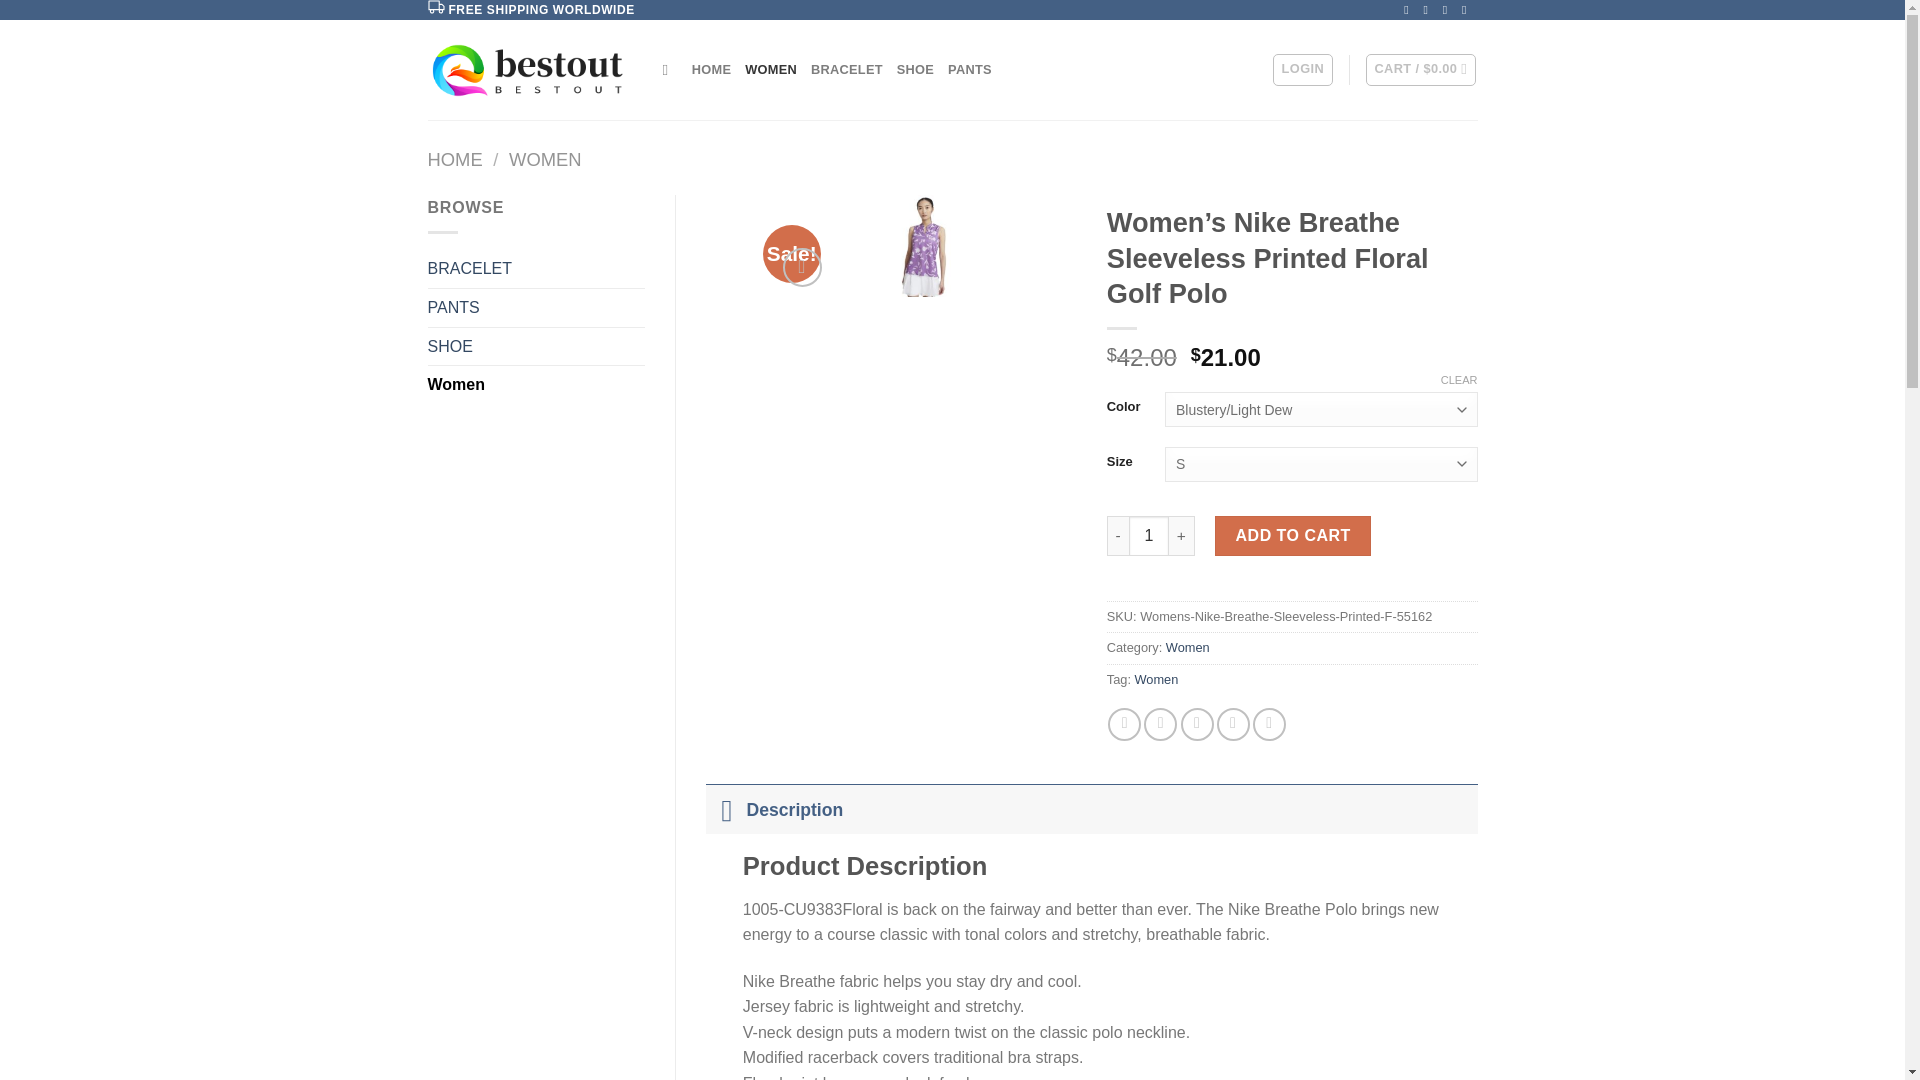 This screenshot has width=1920, height=1080. Describe the element at coordinates (1156, 678) in the screenshot. I see `Women` at that location.